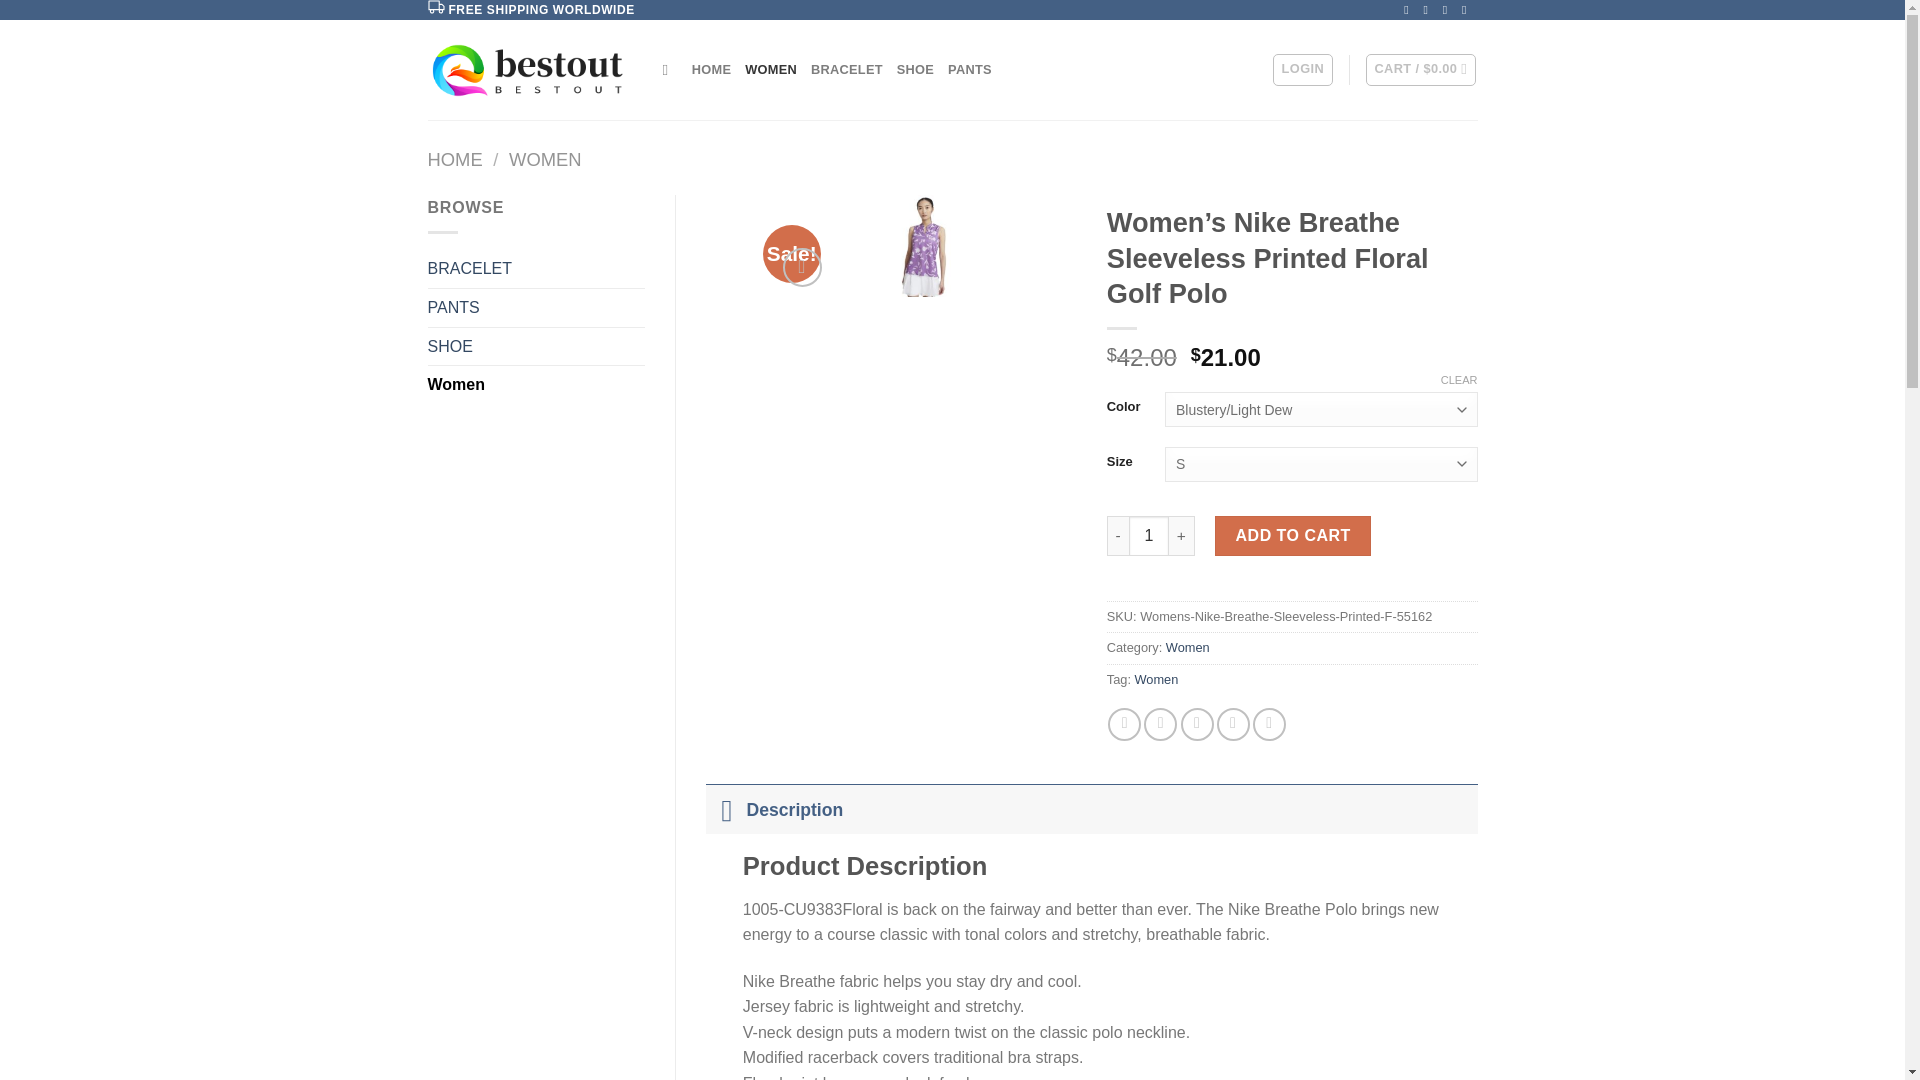 This screenshot has width=1920, height=1080. Describe the element at coordinates (1156, 678) in the screenshot. I see `Women` at that location.